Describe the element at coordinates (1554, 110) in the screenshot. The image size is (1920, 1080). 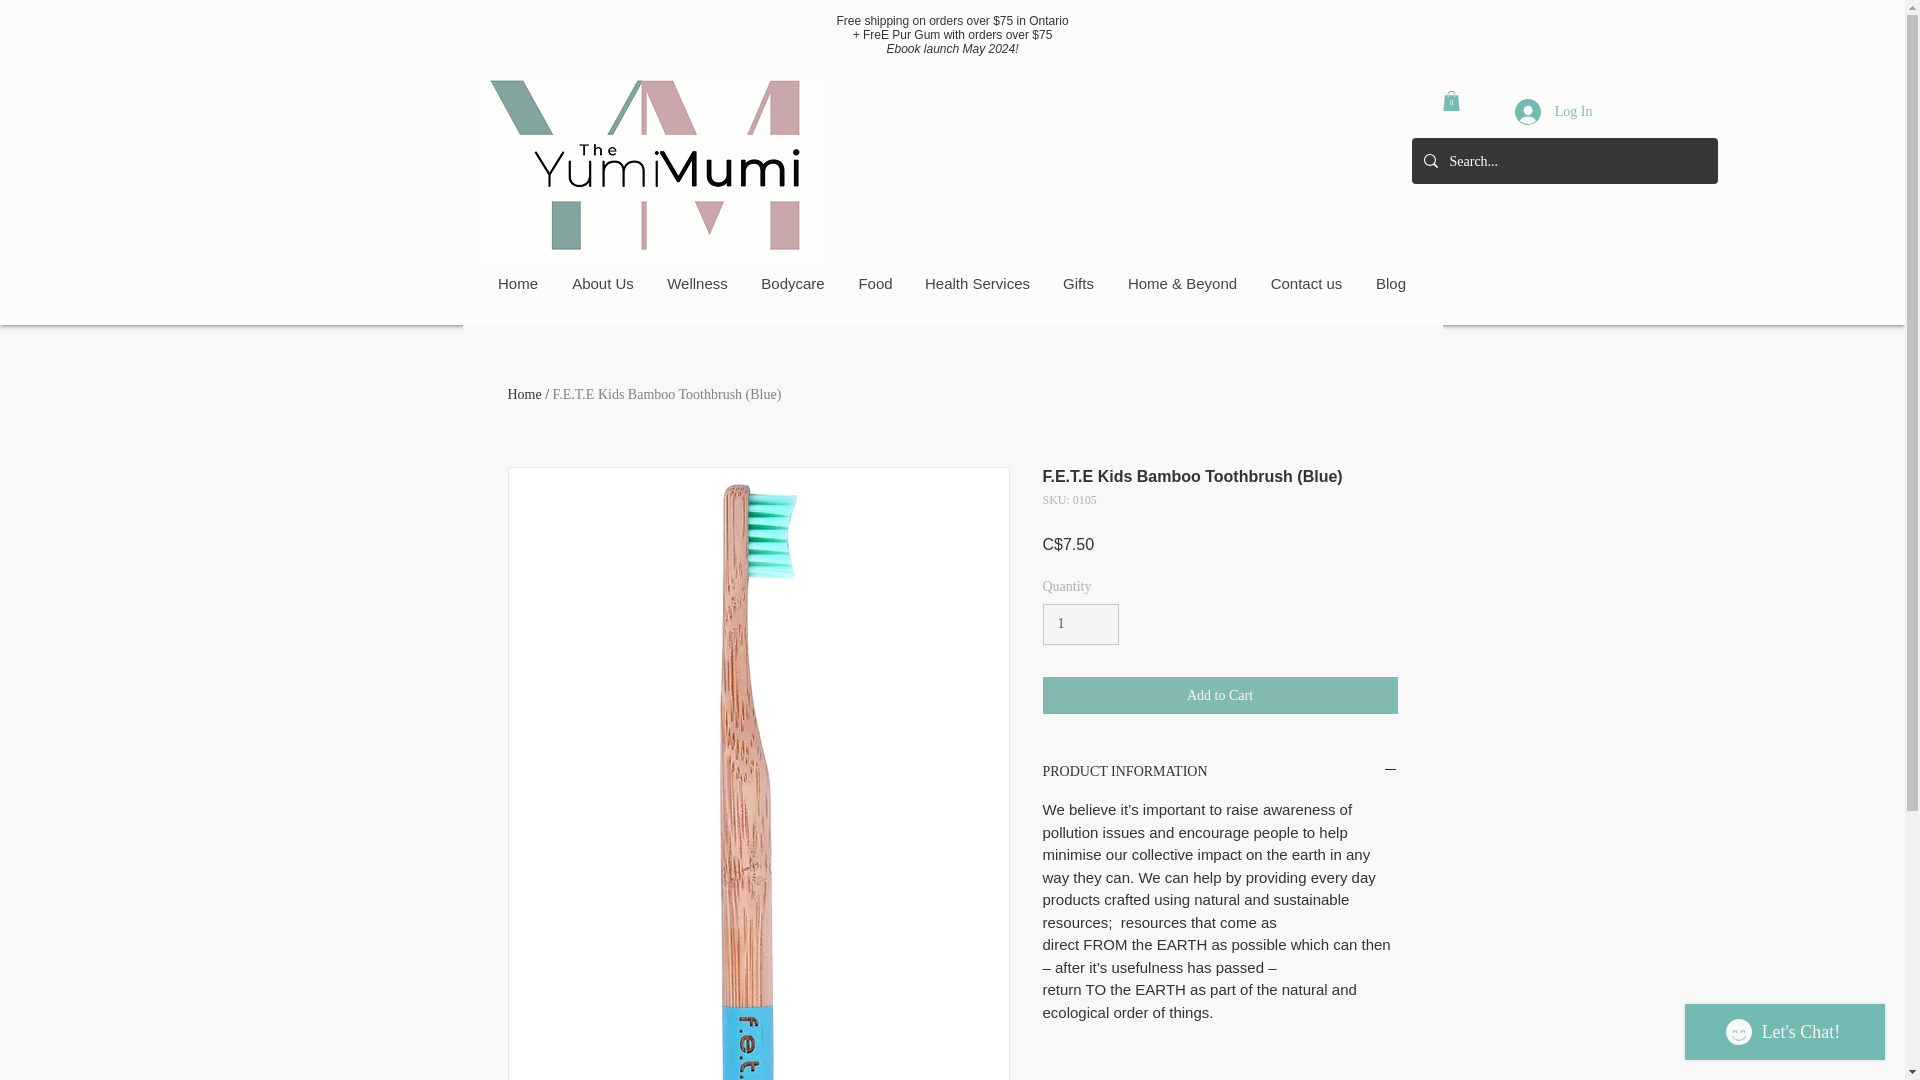
I see `Log In` at that location.